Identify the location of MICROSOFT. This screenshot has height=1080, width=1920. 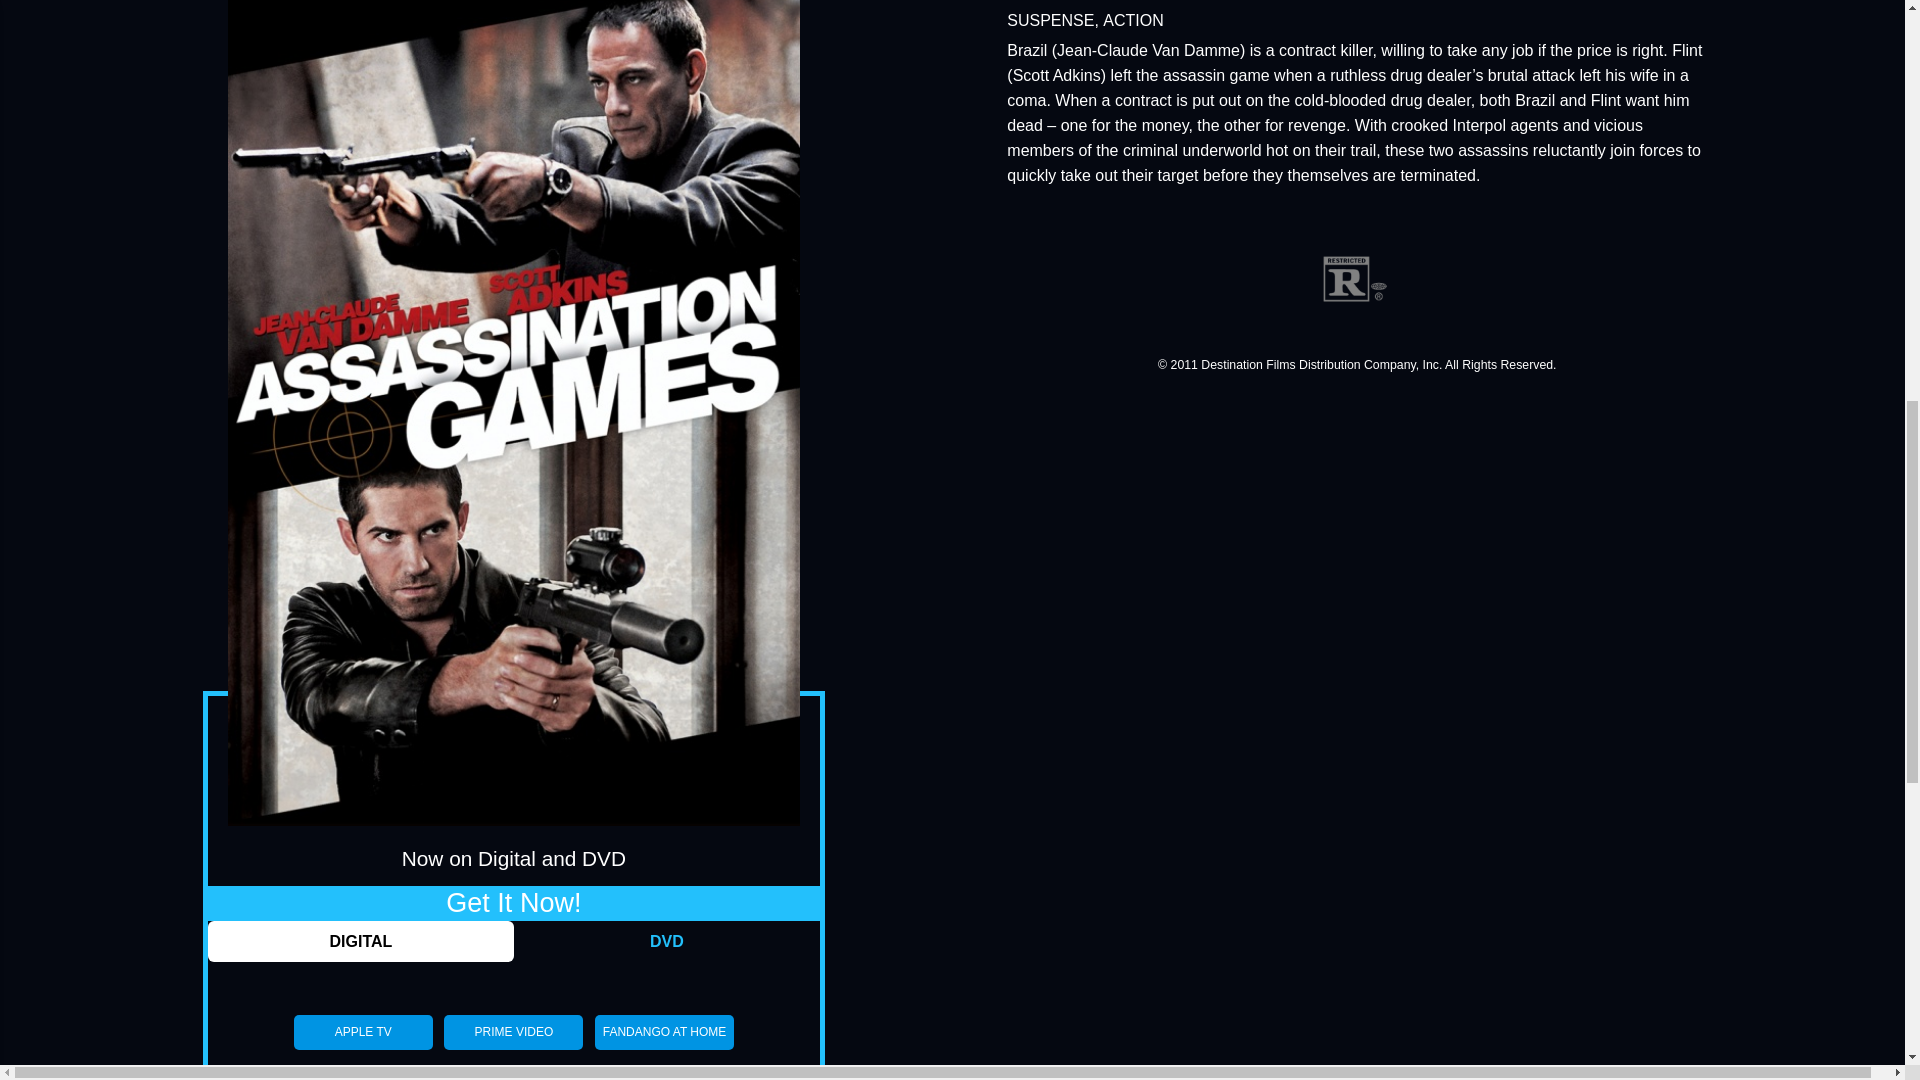
(363, 1072).